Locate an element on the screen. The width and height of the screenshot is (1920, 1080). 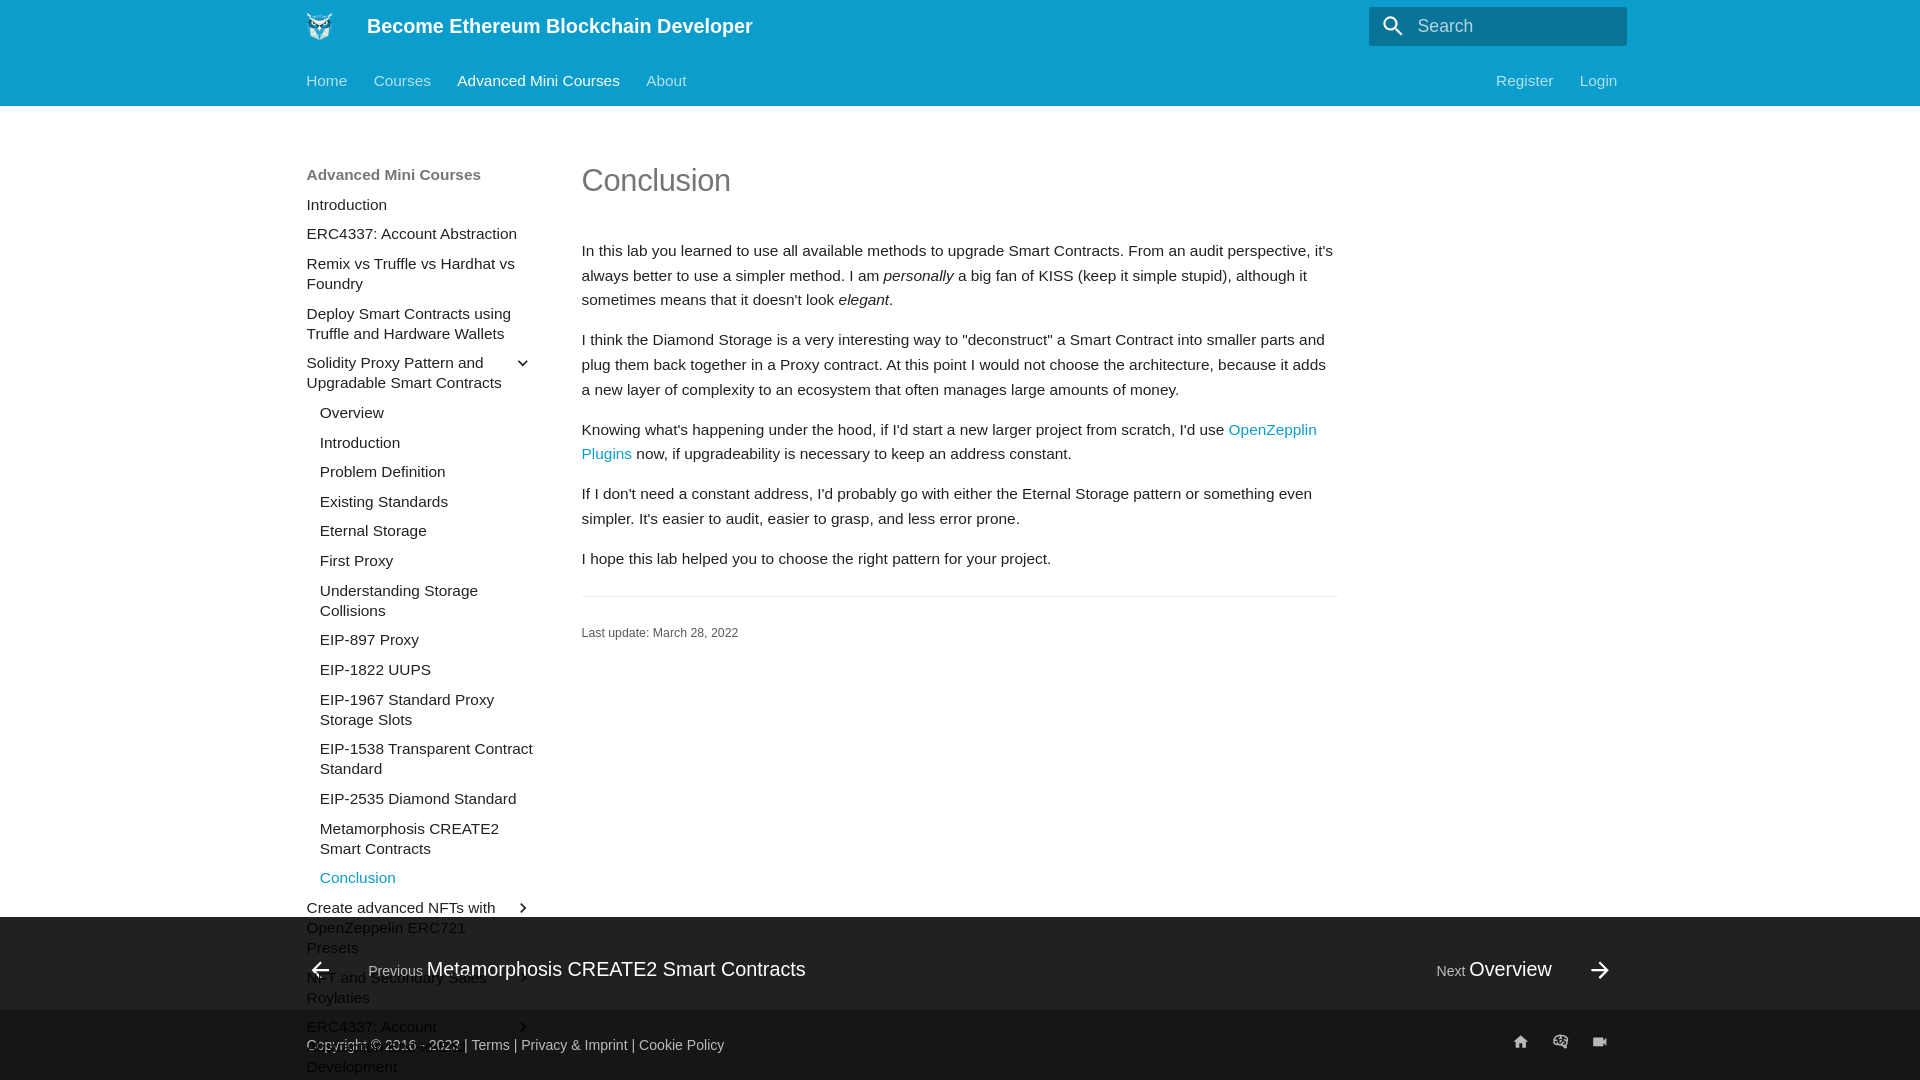
Home is located at coordinates (327, 80).